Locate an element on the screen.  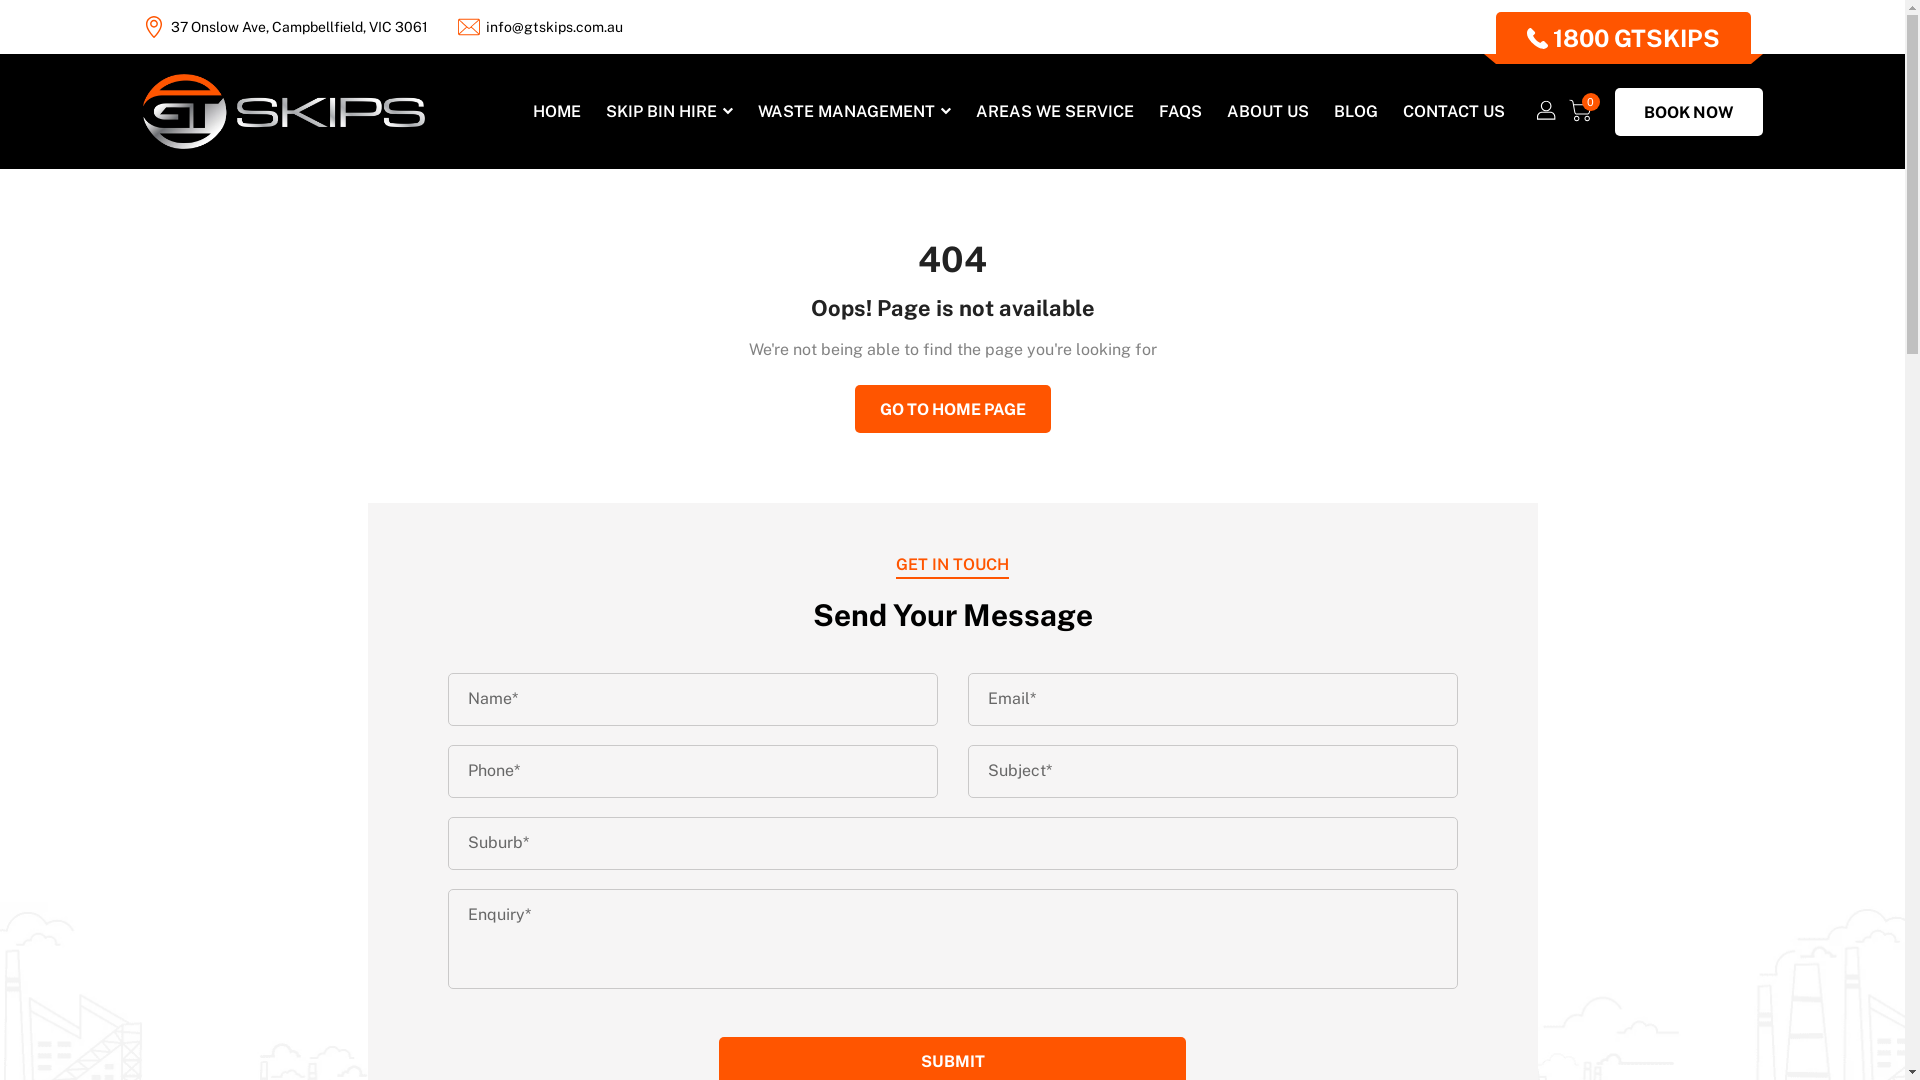
WASTE MANAGEMENT is located at coordinates (854, 112).